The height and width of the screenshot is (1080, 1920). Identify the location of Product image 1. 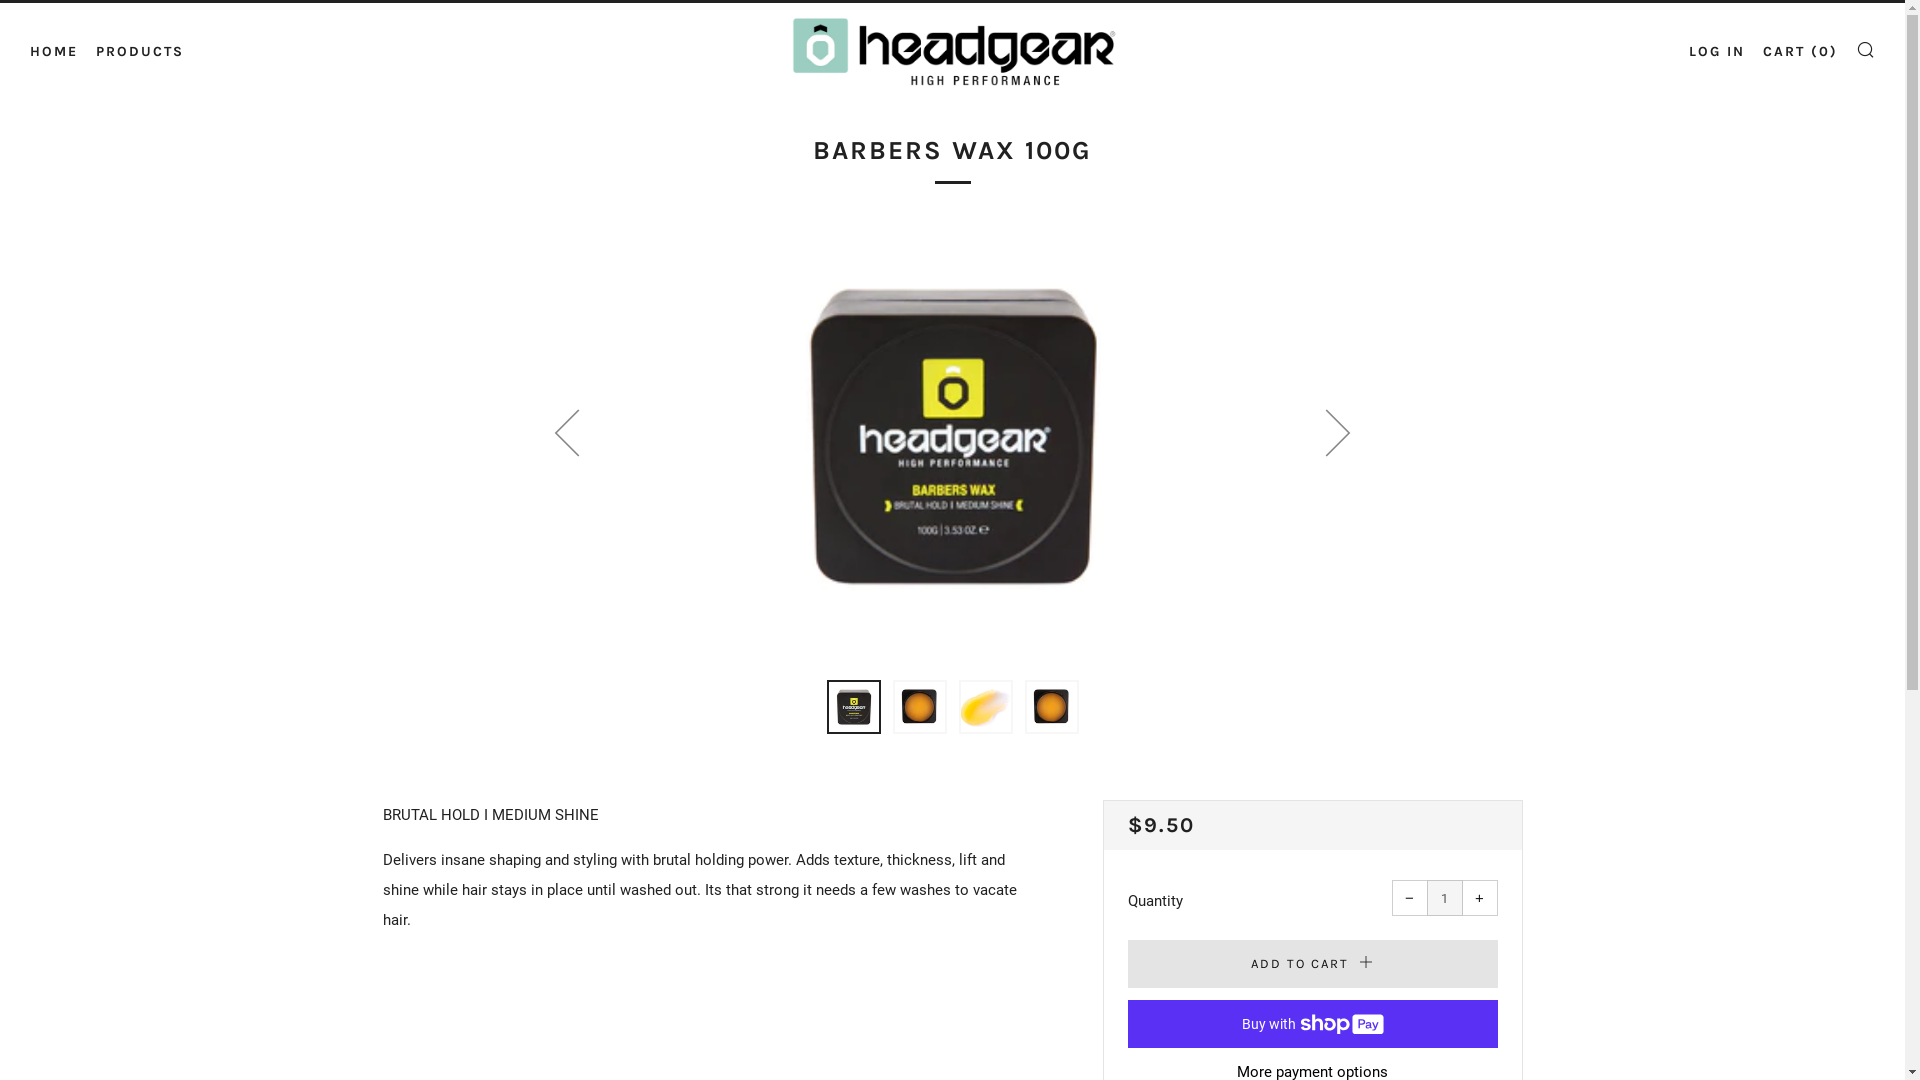
(853, 707).